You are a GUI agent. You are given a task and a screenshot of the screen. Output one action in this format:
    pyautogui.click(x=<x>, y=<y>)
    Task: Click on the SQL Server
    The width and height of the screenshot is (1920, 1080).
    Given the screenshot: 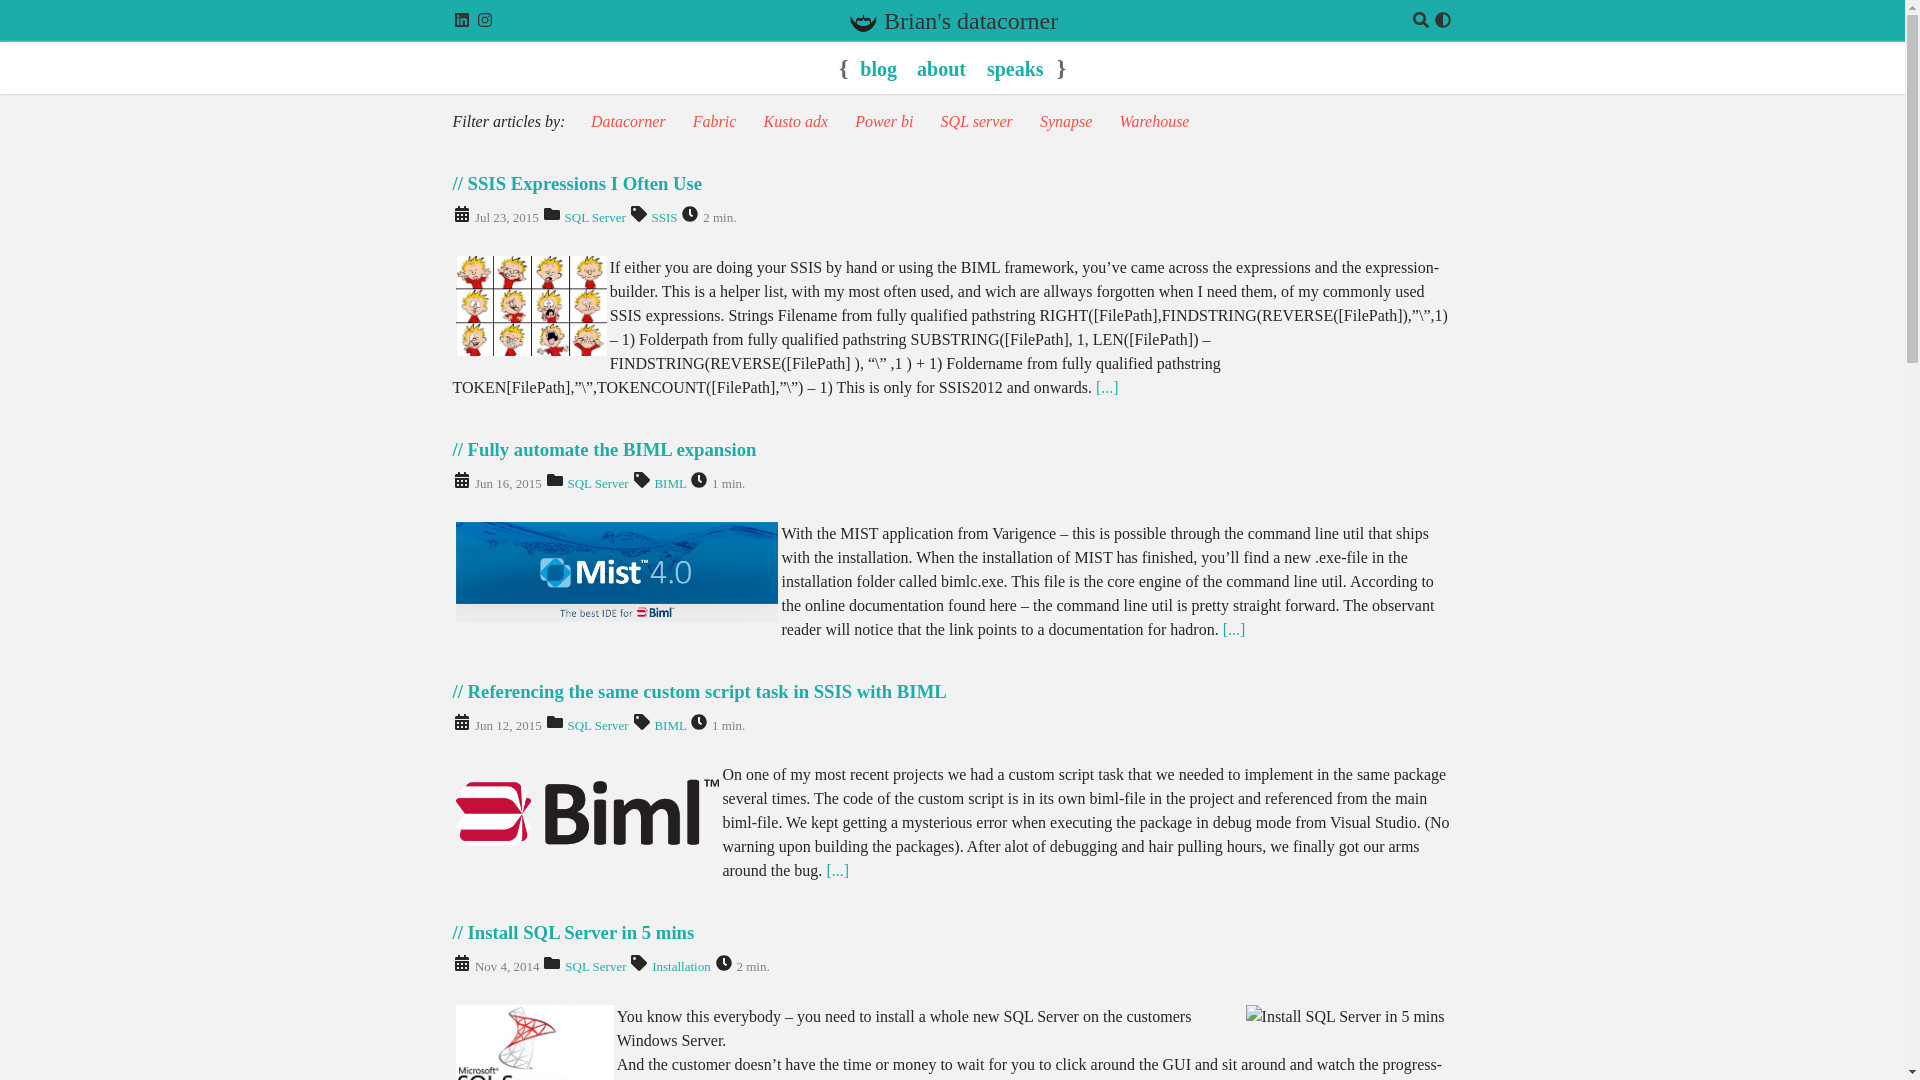 What is the action you would take?
    pyautogui.click(x=596, y=484)
    